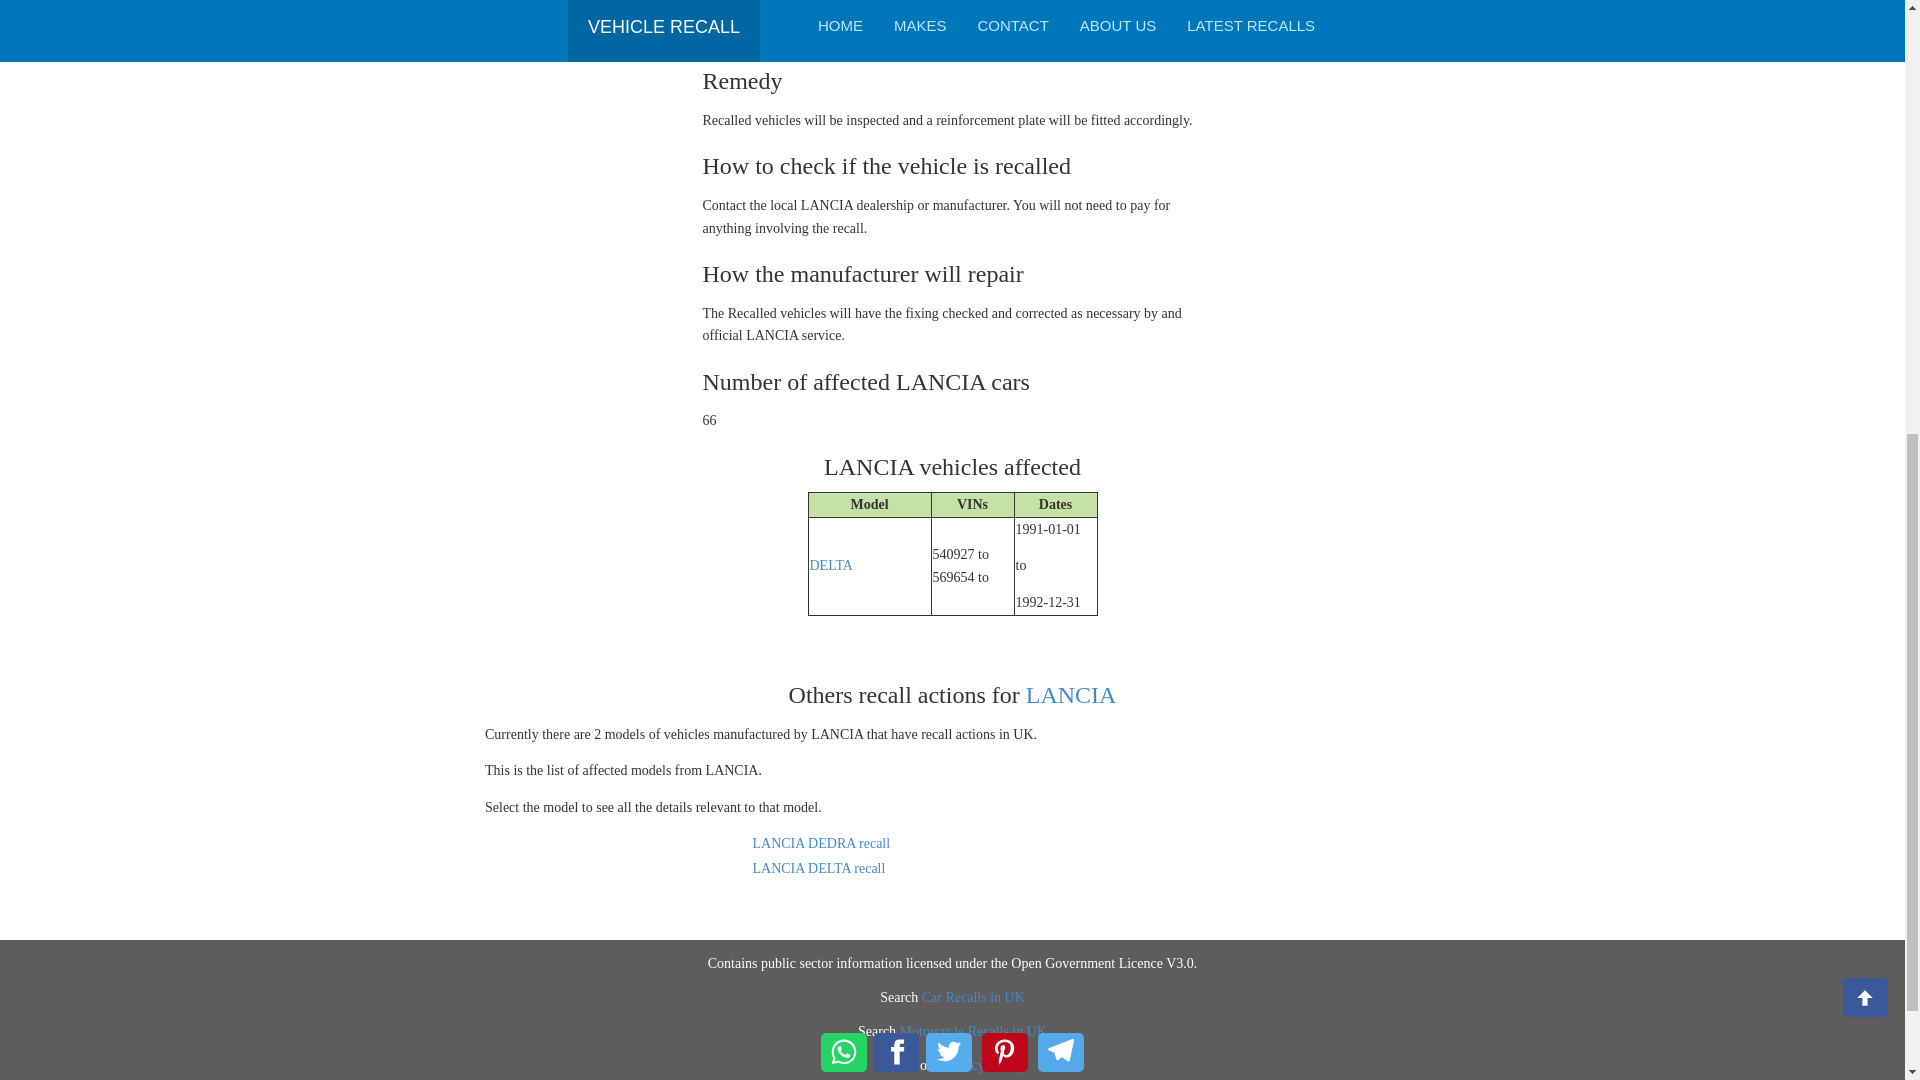  I want to click on Share on Whatsapp, so click(844, 266).